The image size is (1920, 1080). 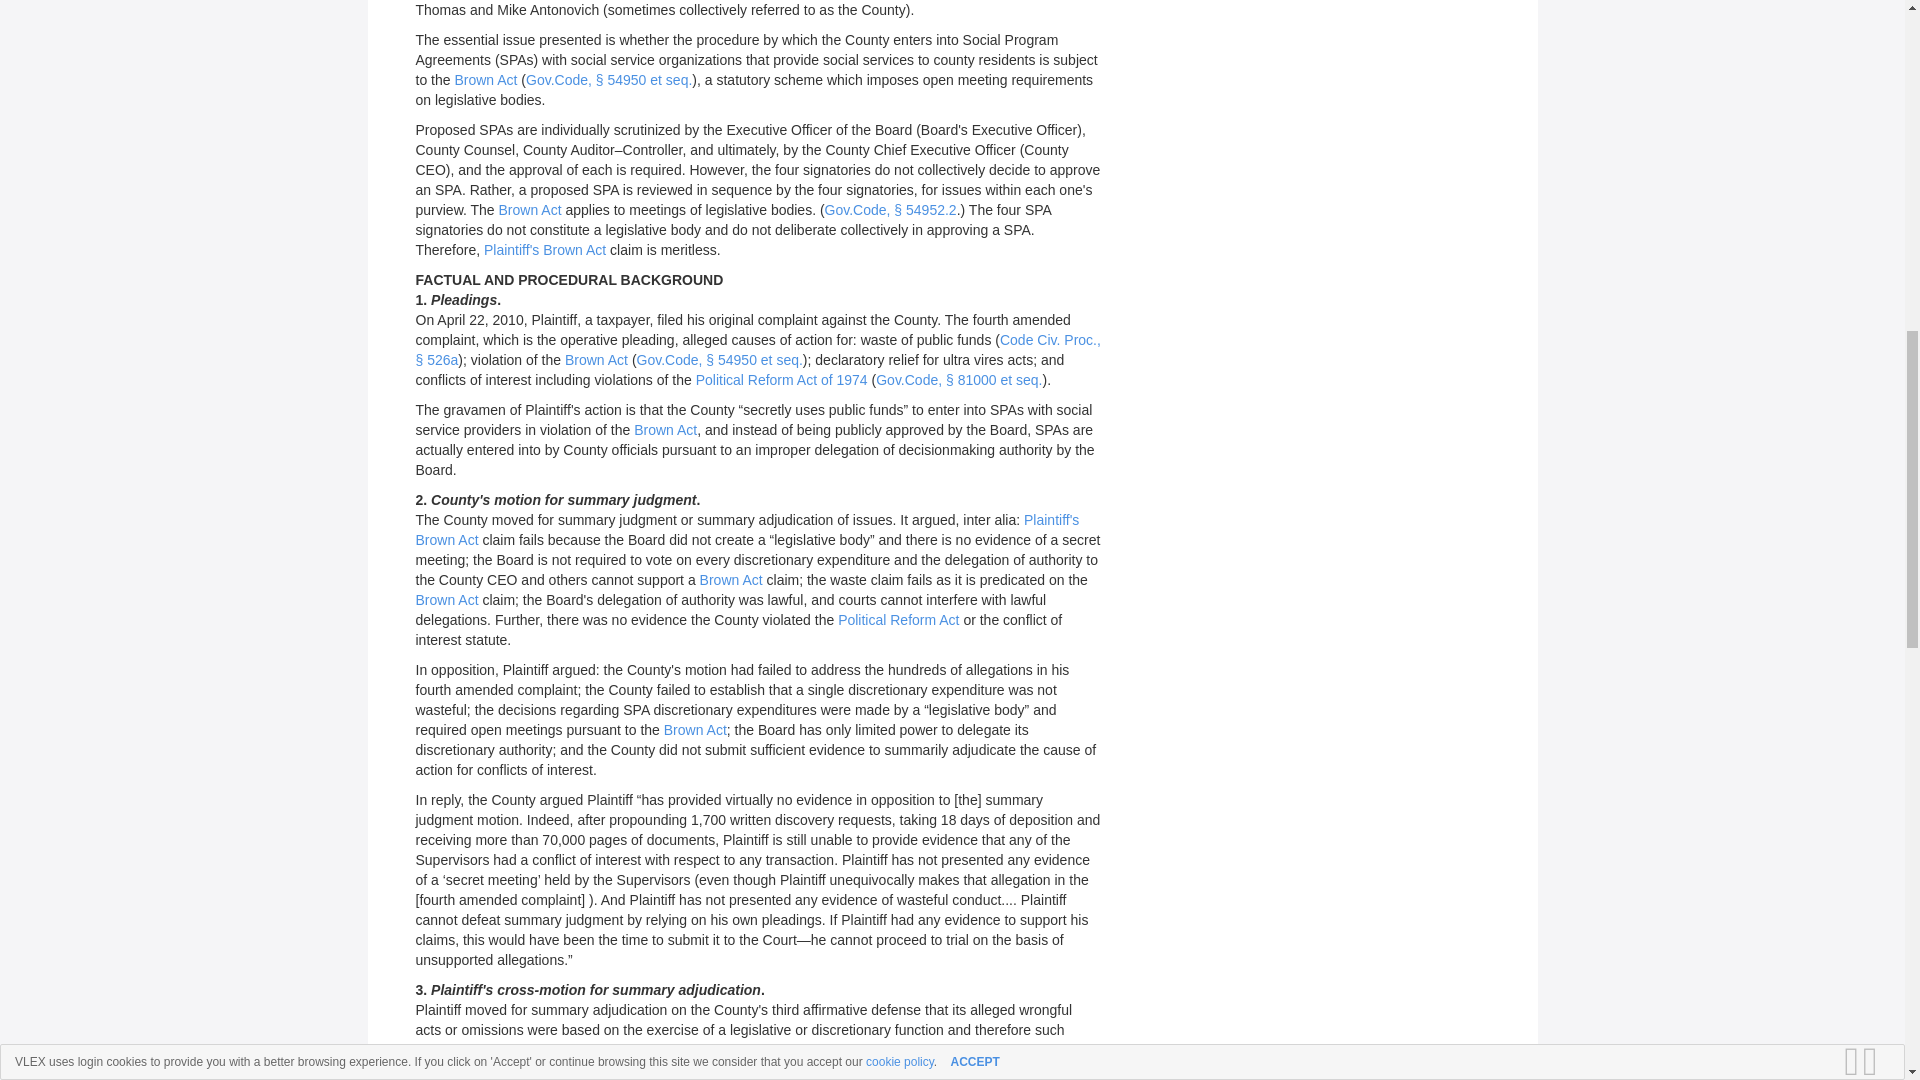 What do you see at coordinates (664, 430) in the screenshot?
I see `Brown Act` at bounding box center [664, 430].